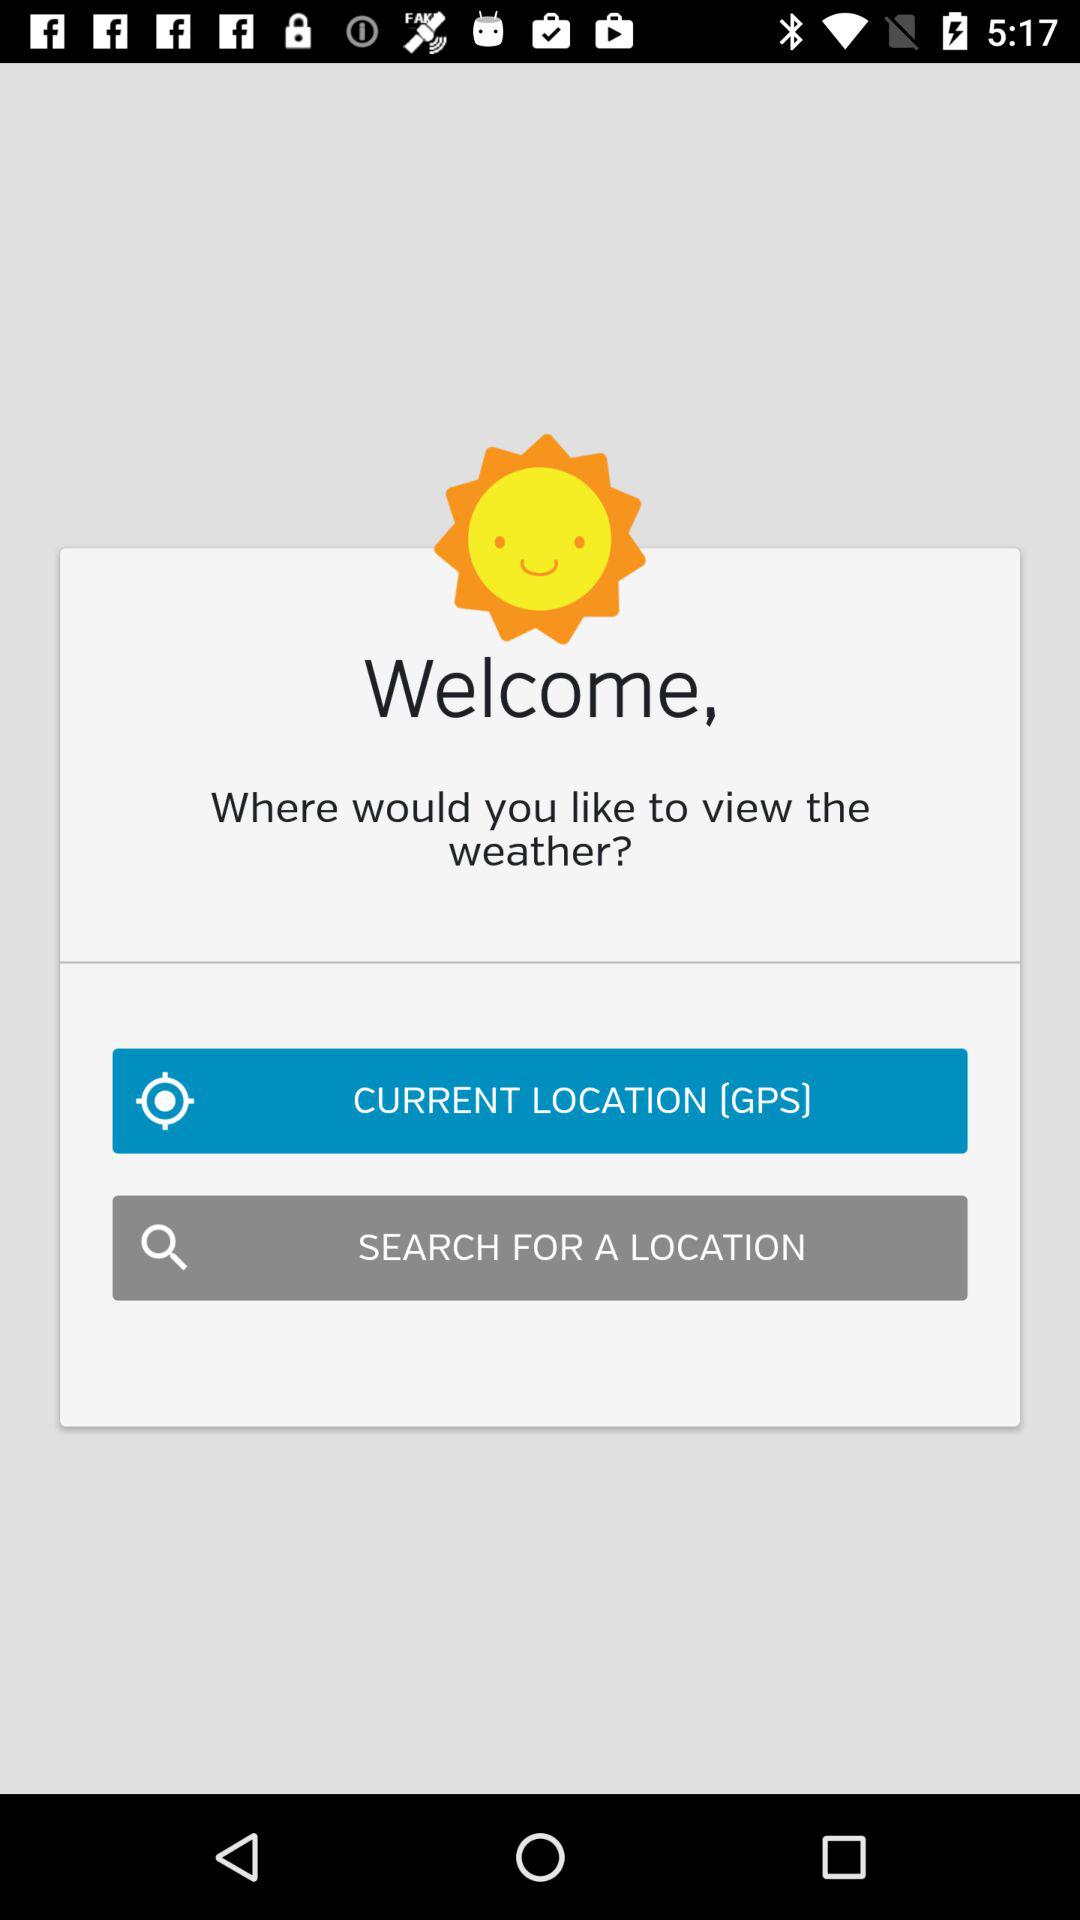  What do you see at coordinates (540, 1248) in the screenshot?
I see `tap the search for a` at bounding box center [540, 1248].